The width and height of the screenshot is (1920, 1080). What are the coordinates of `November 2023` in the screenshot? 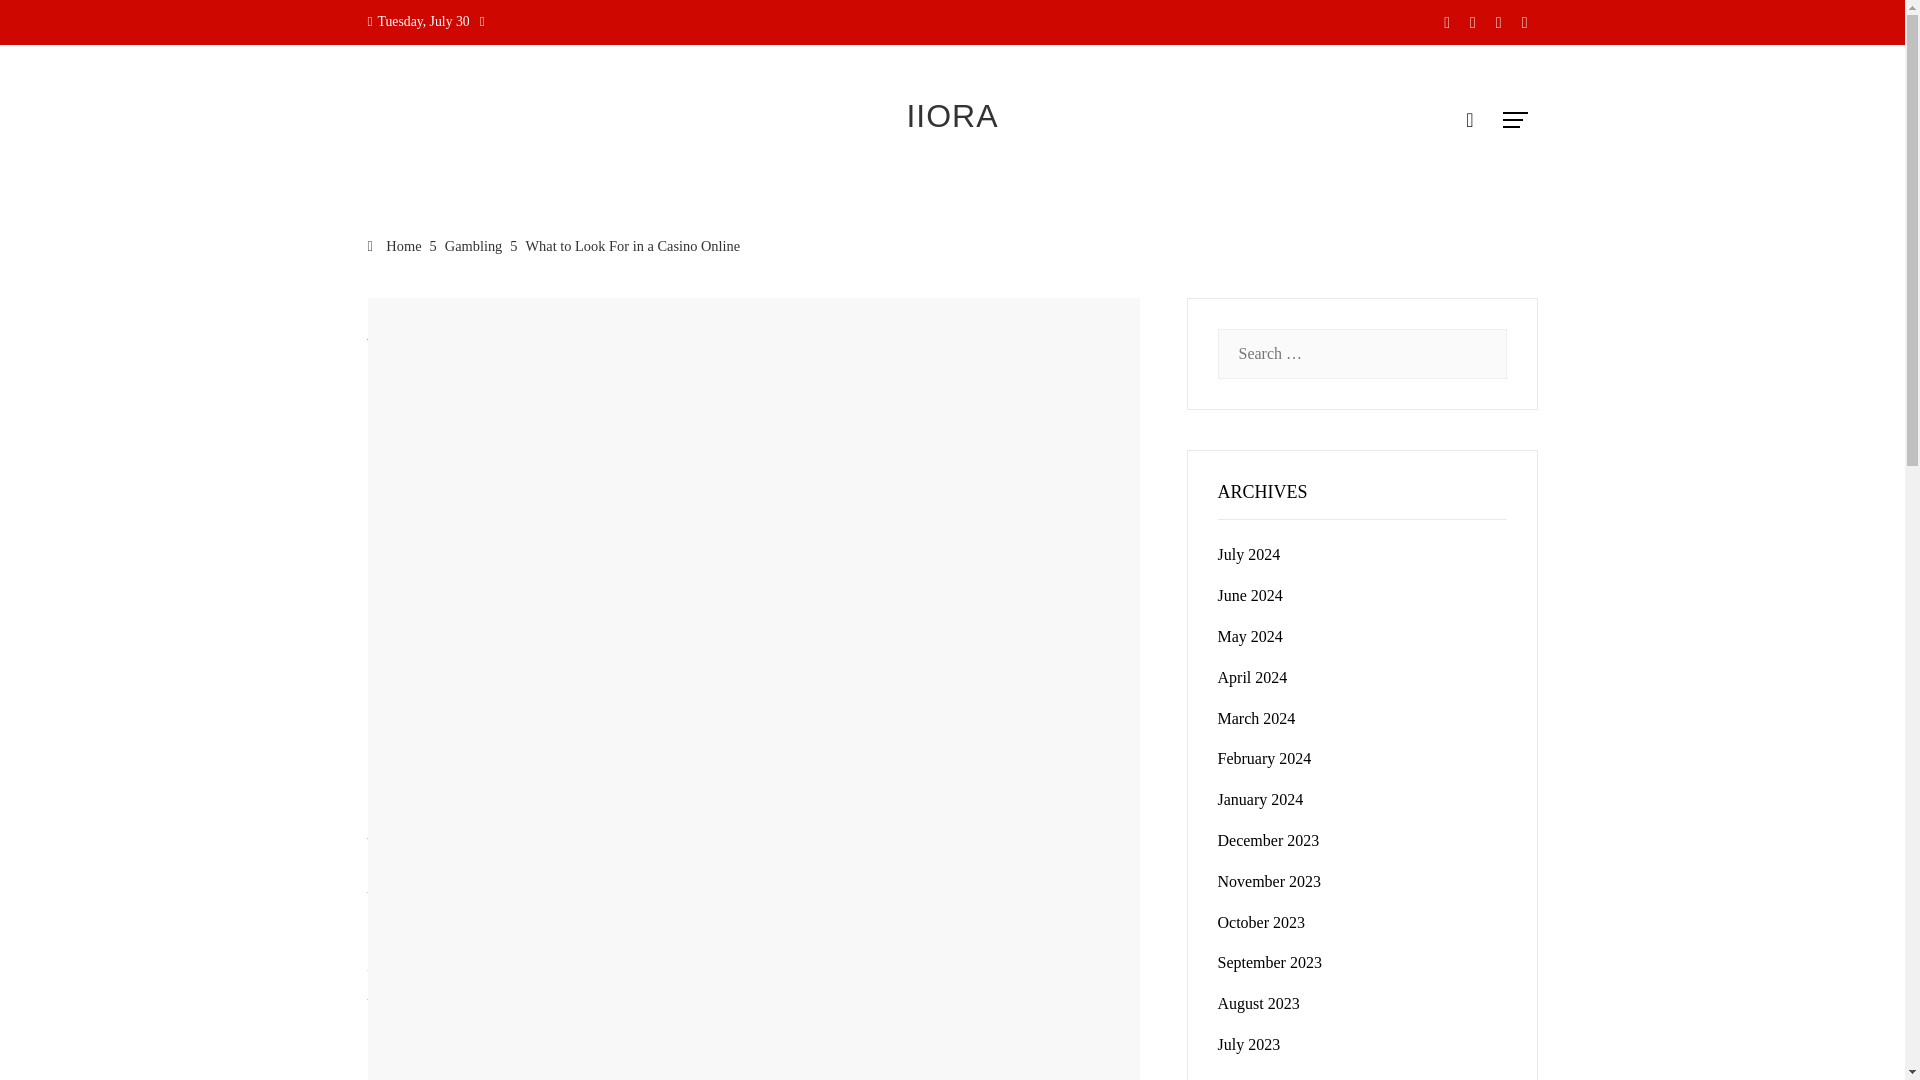 It's located at (1270, 880).